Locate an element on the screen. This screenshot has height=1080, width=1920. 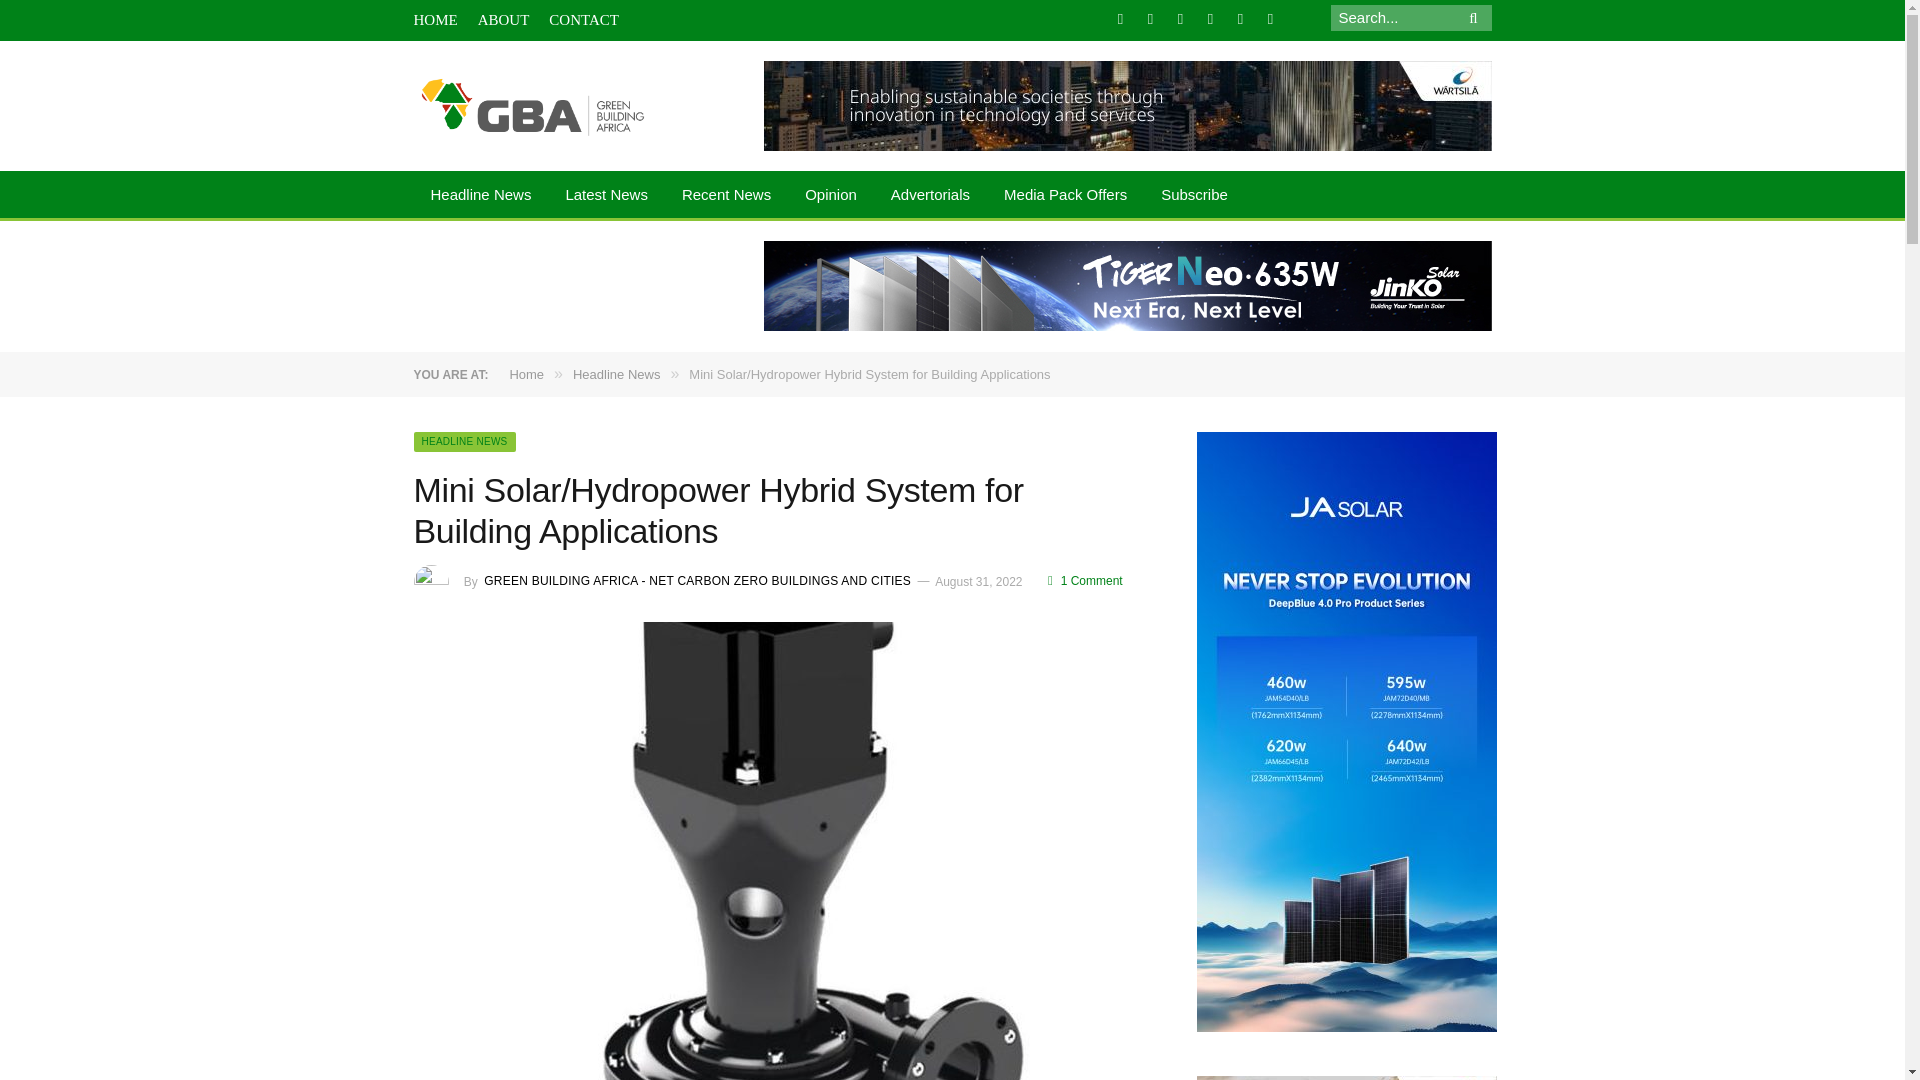
Opinion is located at coordinates (830, 196).